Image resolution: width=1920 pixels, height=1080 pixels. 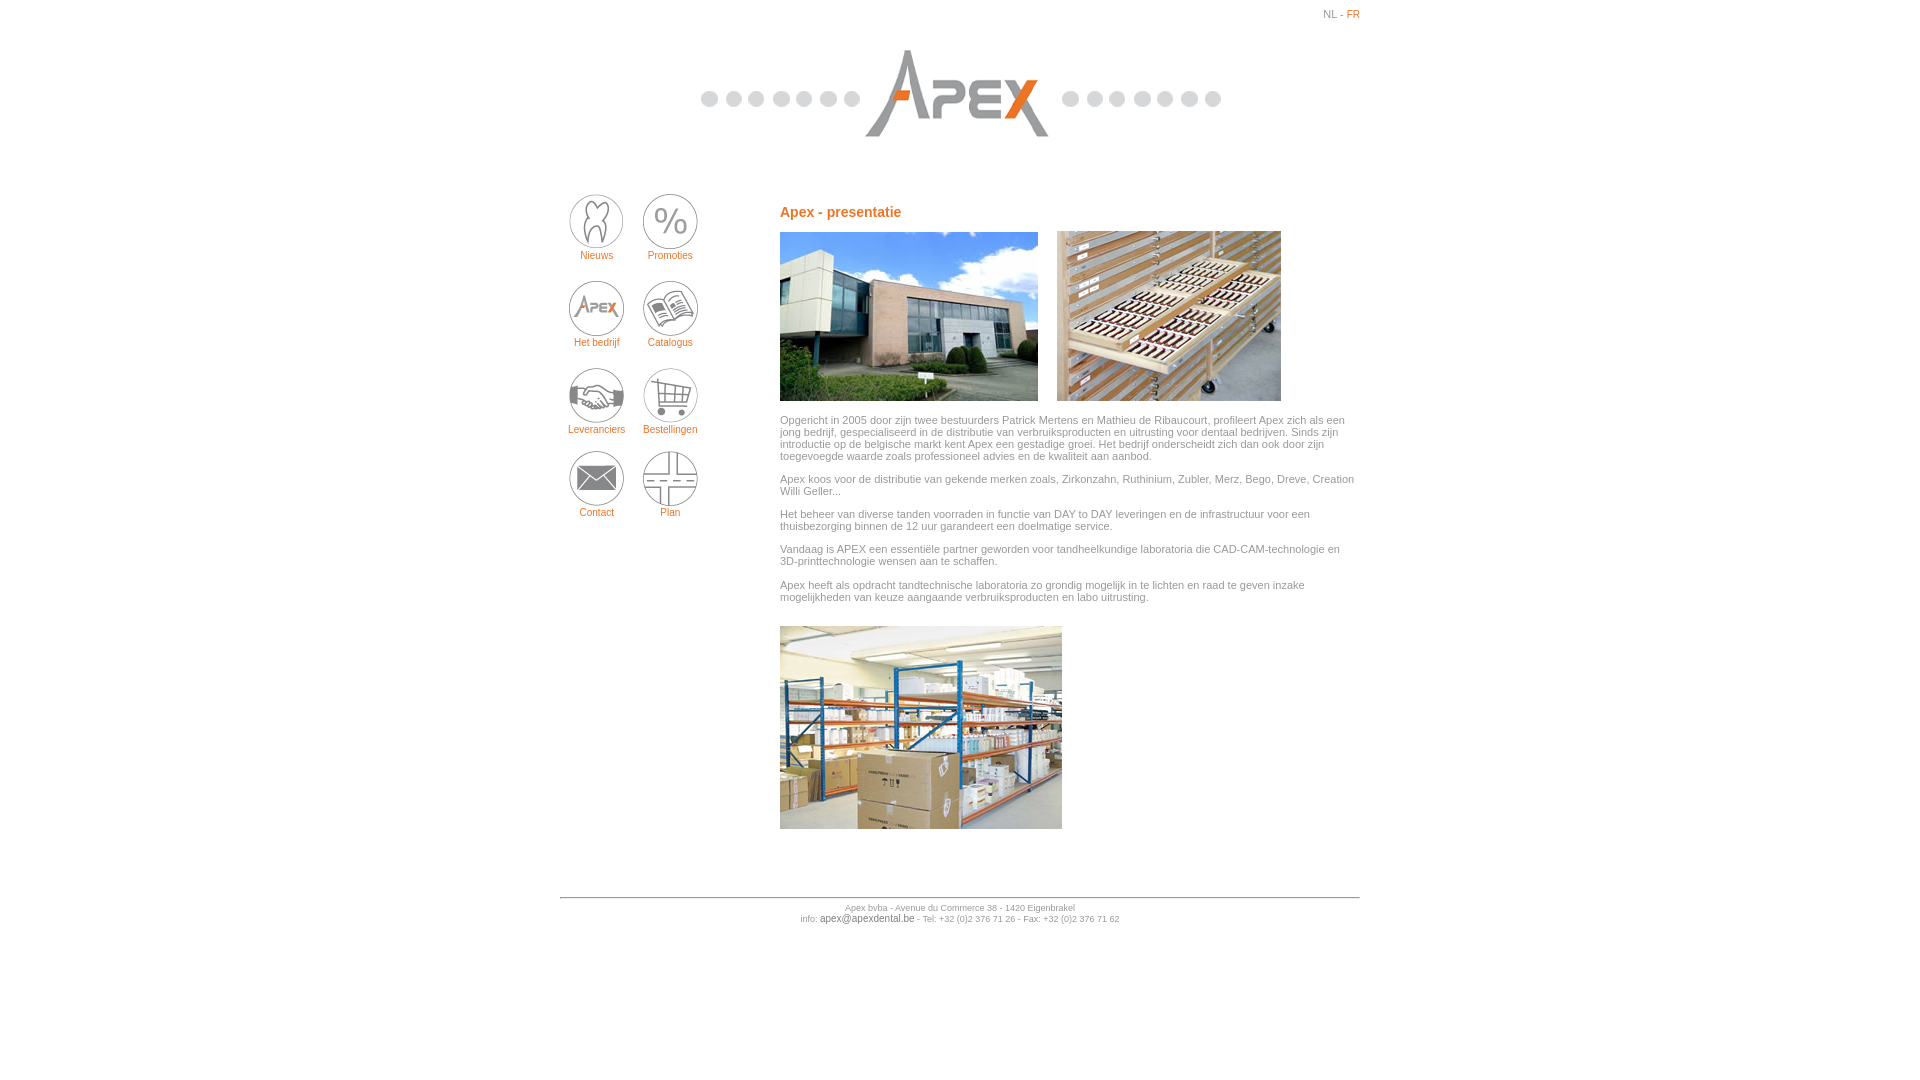 I want to click on Bestellingen, so click(x=670, y=430).